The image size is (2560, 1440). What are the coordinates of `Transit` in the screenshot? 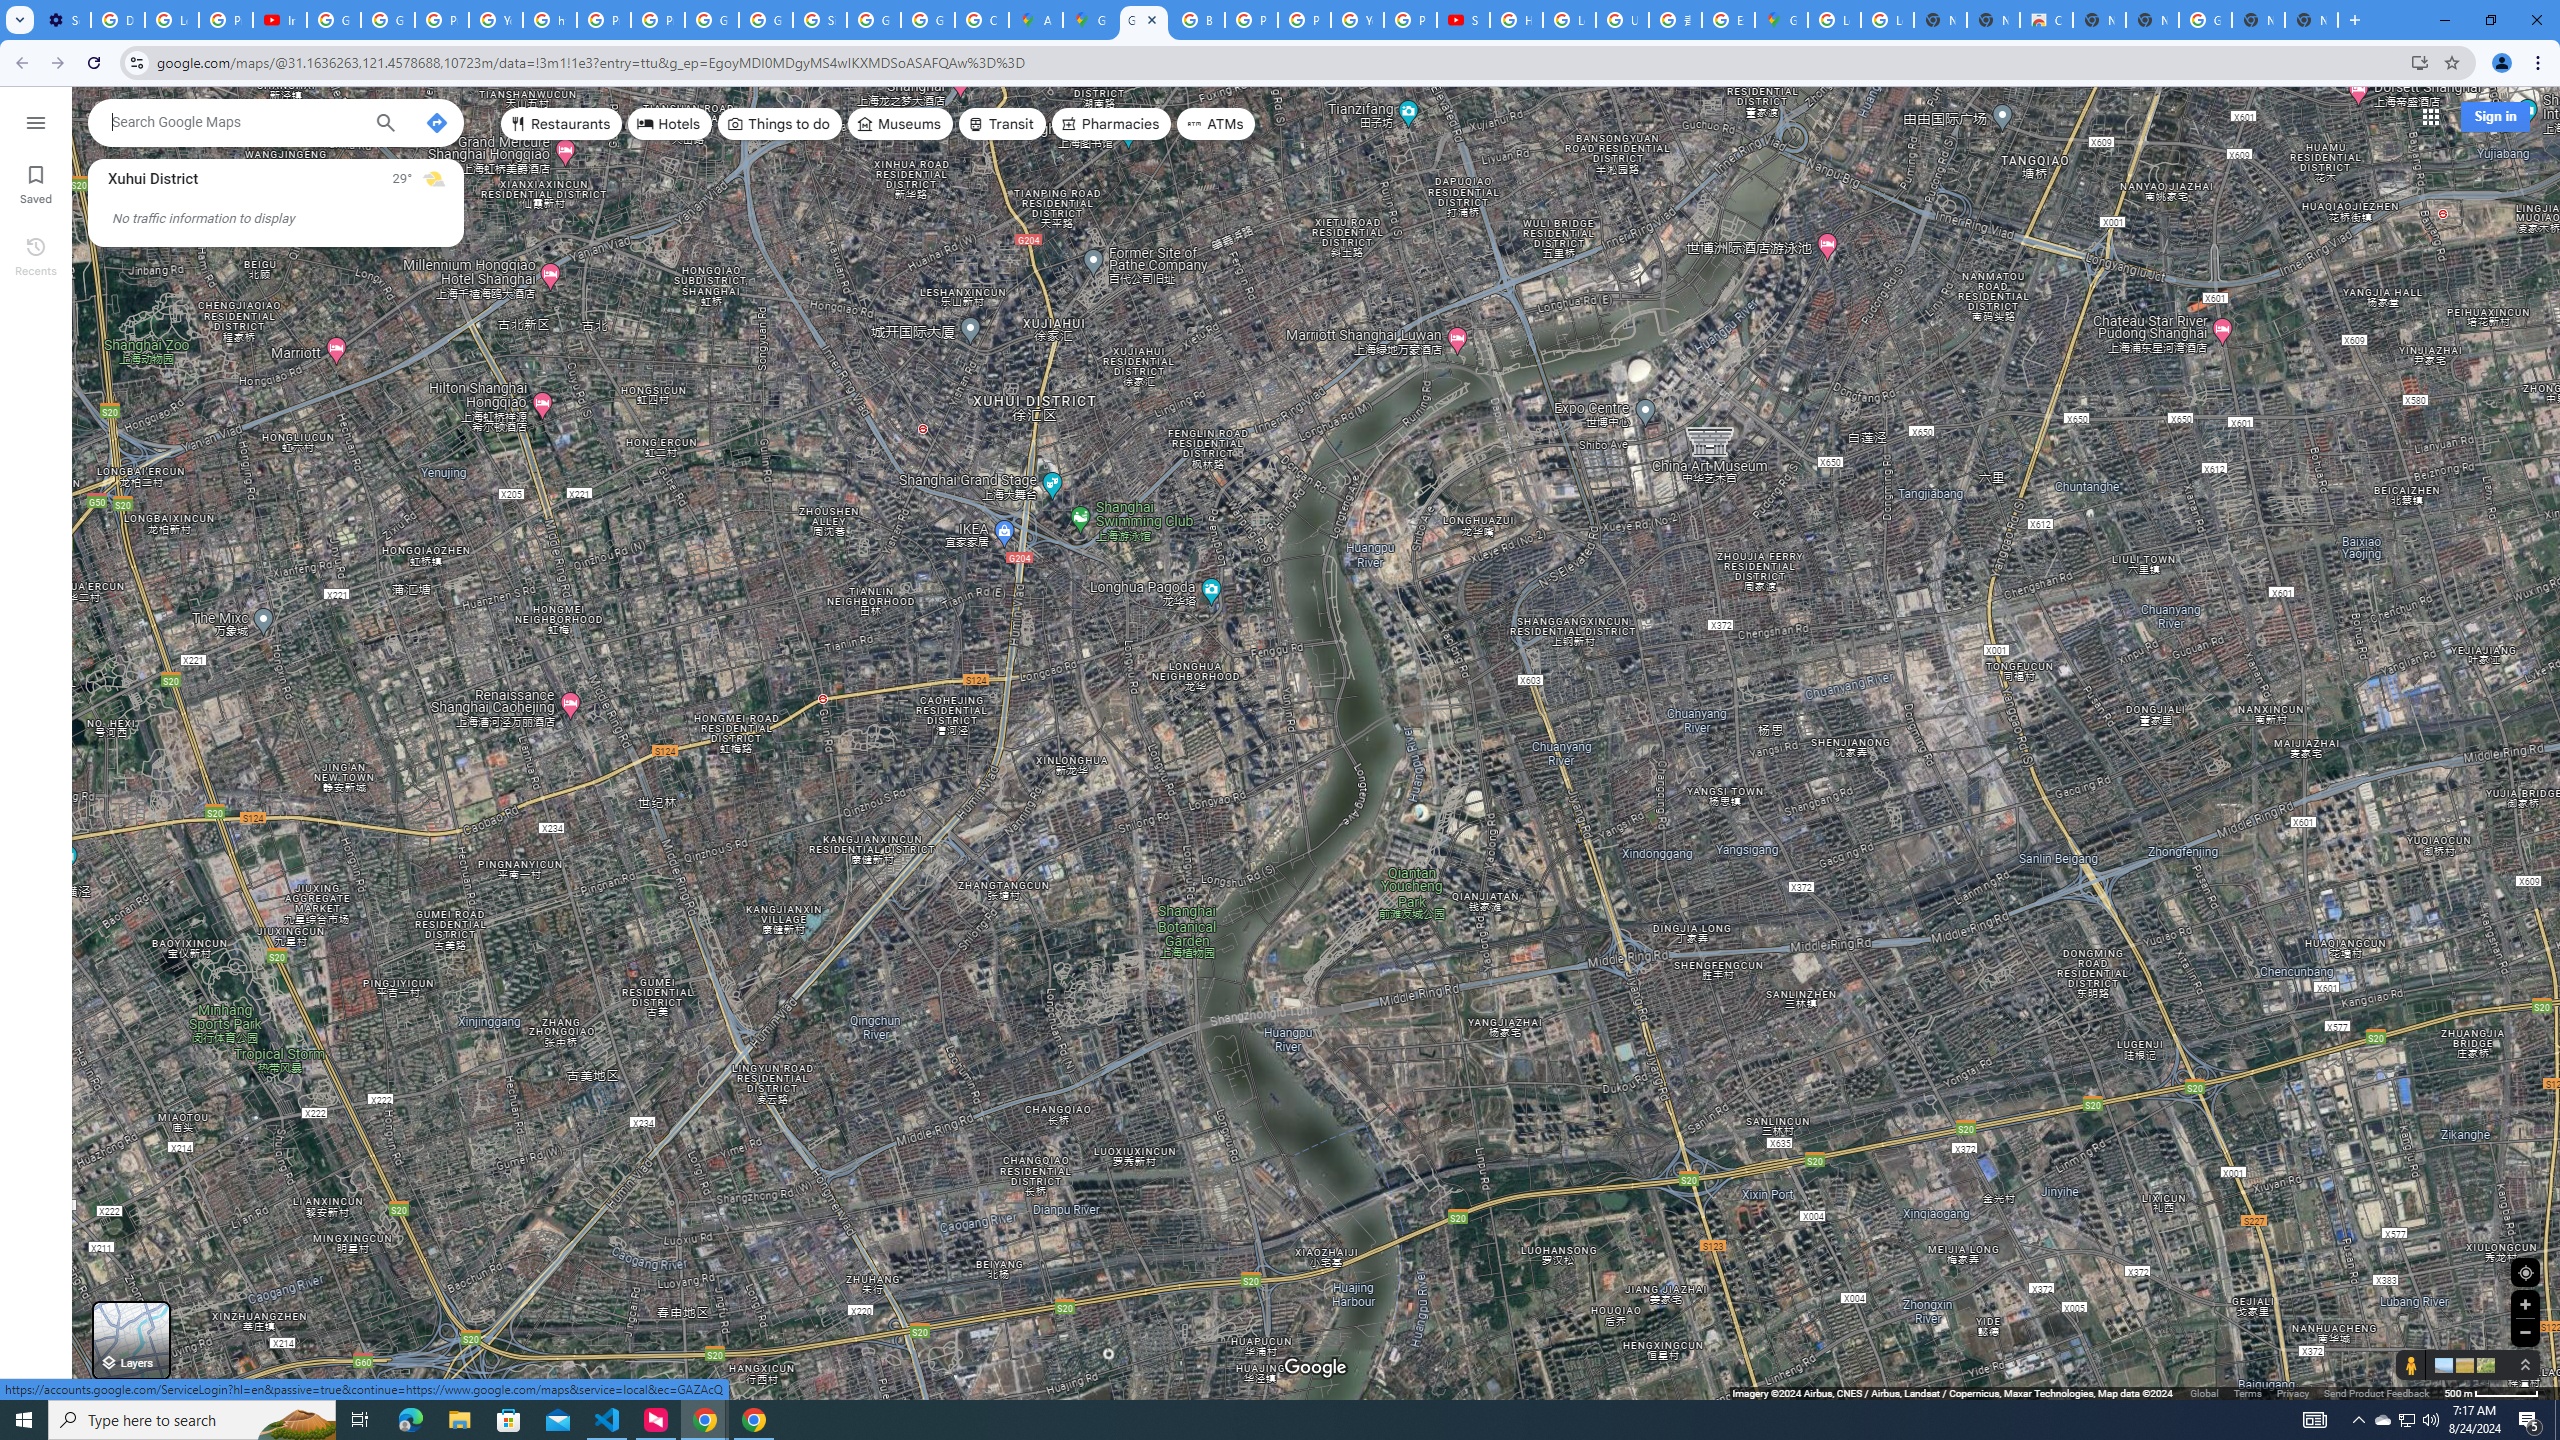 It's located at (1002, 124).